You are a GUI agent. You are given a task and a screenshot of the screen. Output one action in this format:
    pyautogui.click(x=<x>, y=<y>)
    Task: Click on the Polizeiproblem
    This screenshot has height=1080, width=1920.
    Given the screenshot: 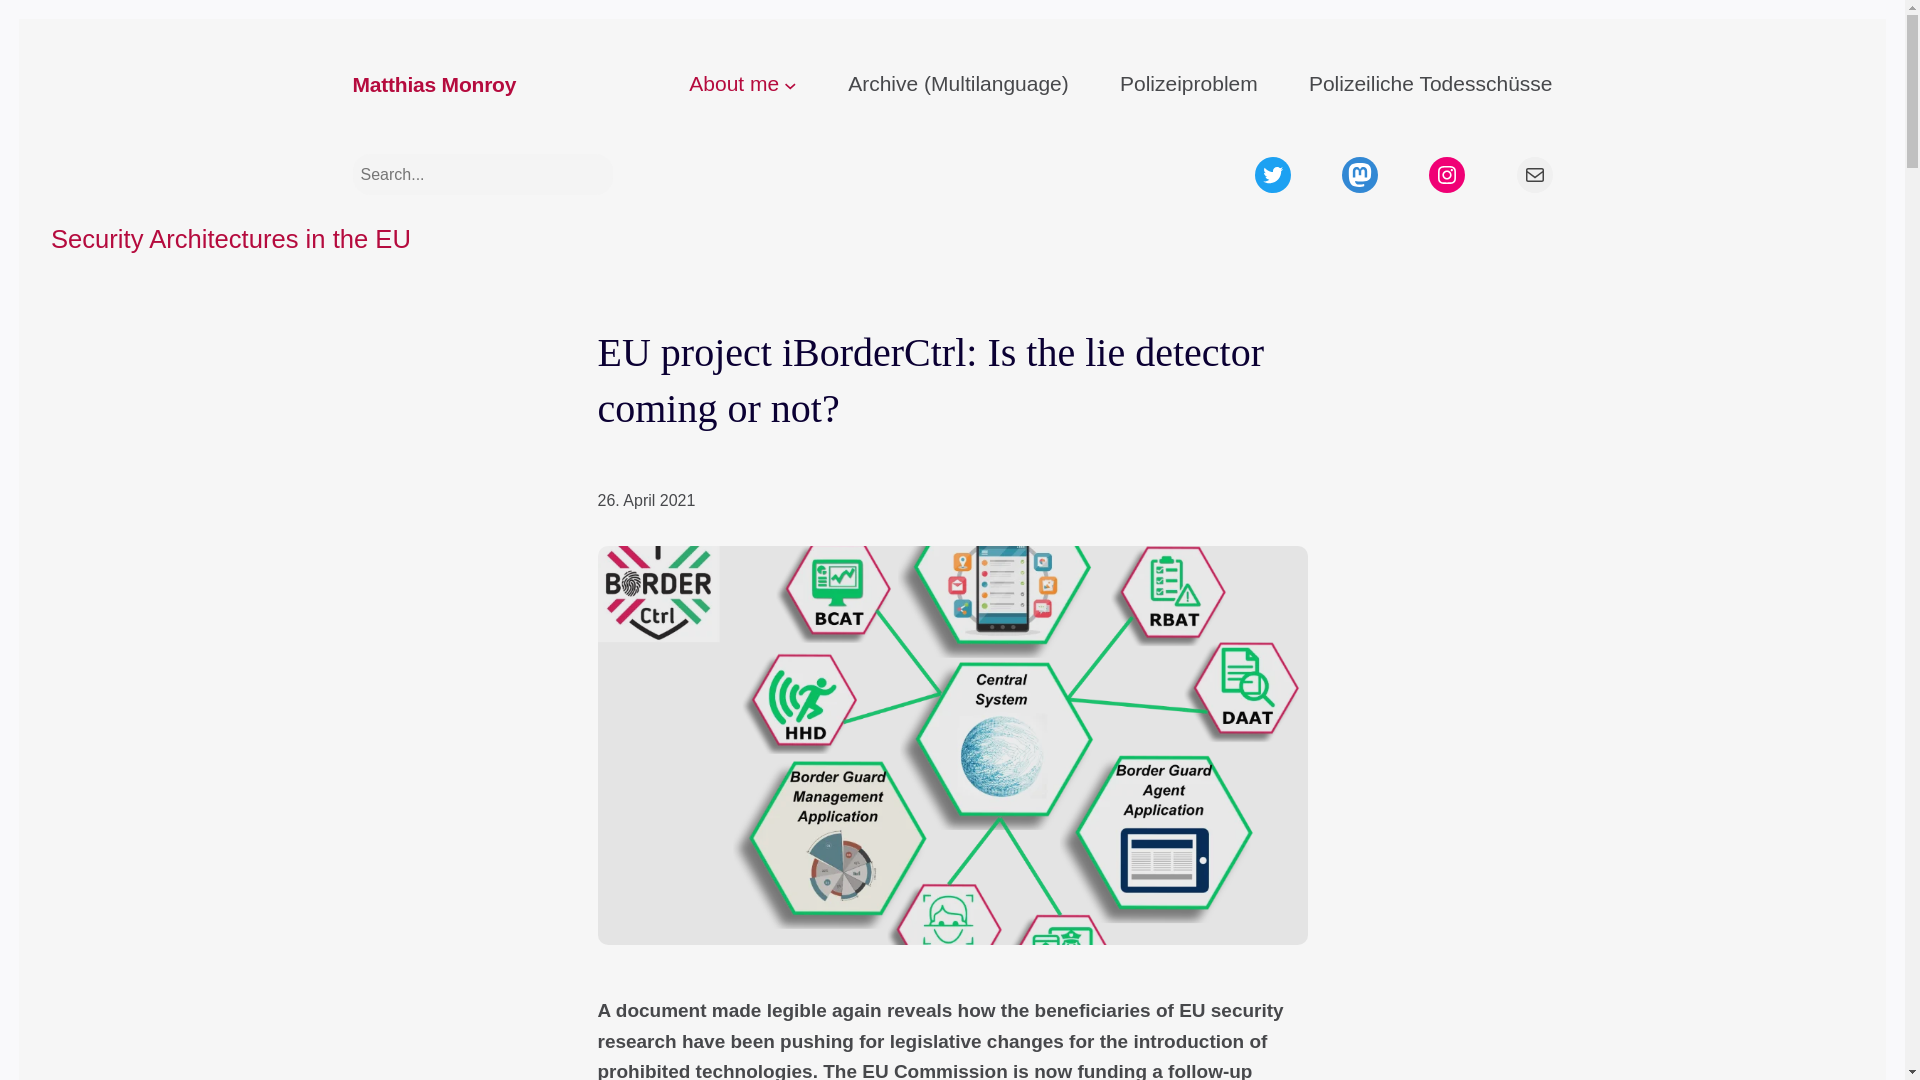 What is the action you would take?
    pyautogui.click(x=1188, y=84)
    